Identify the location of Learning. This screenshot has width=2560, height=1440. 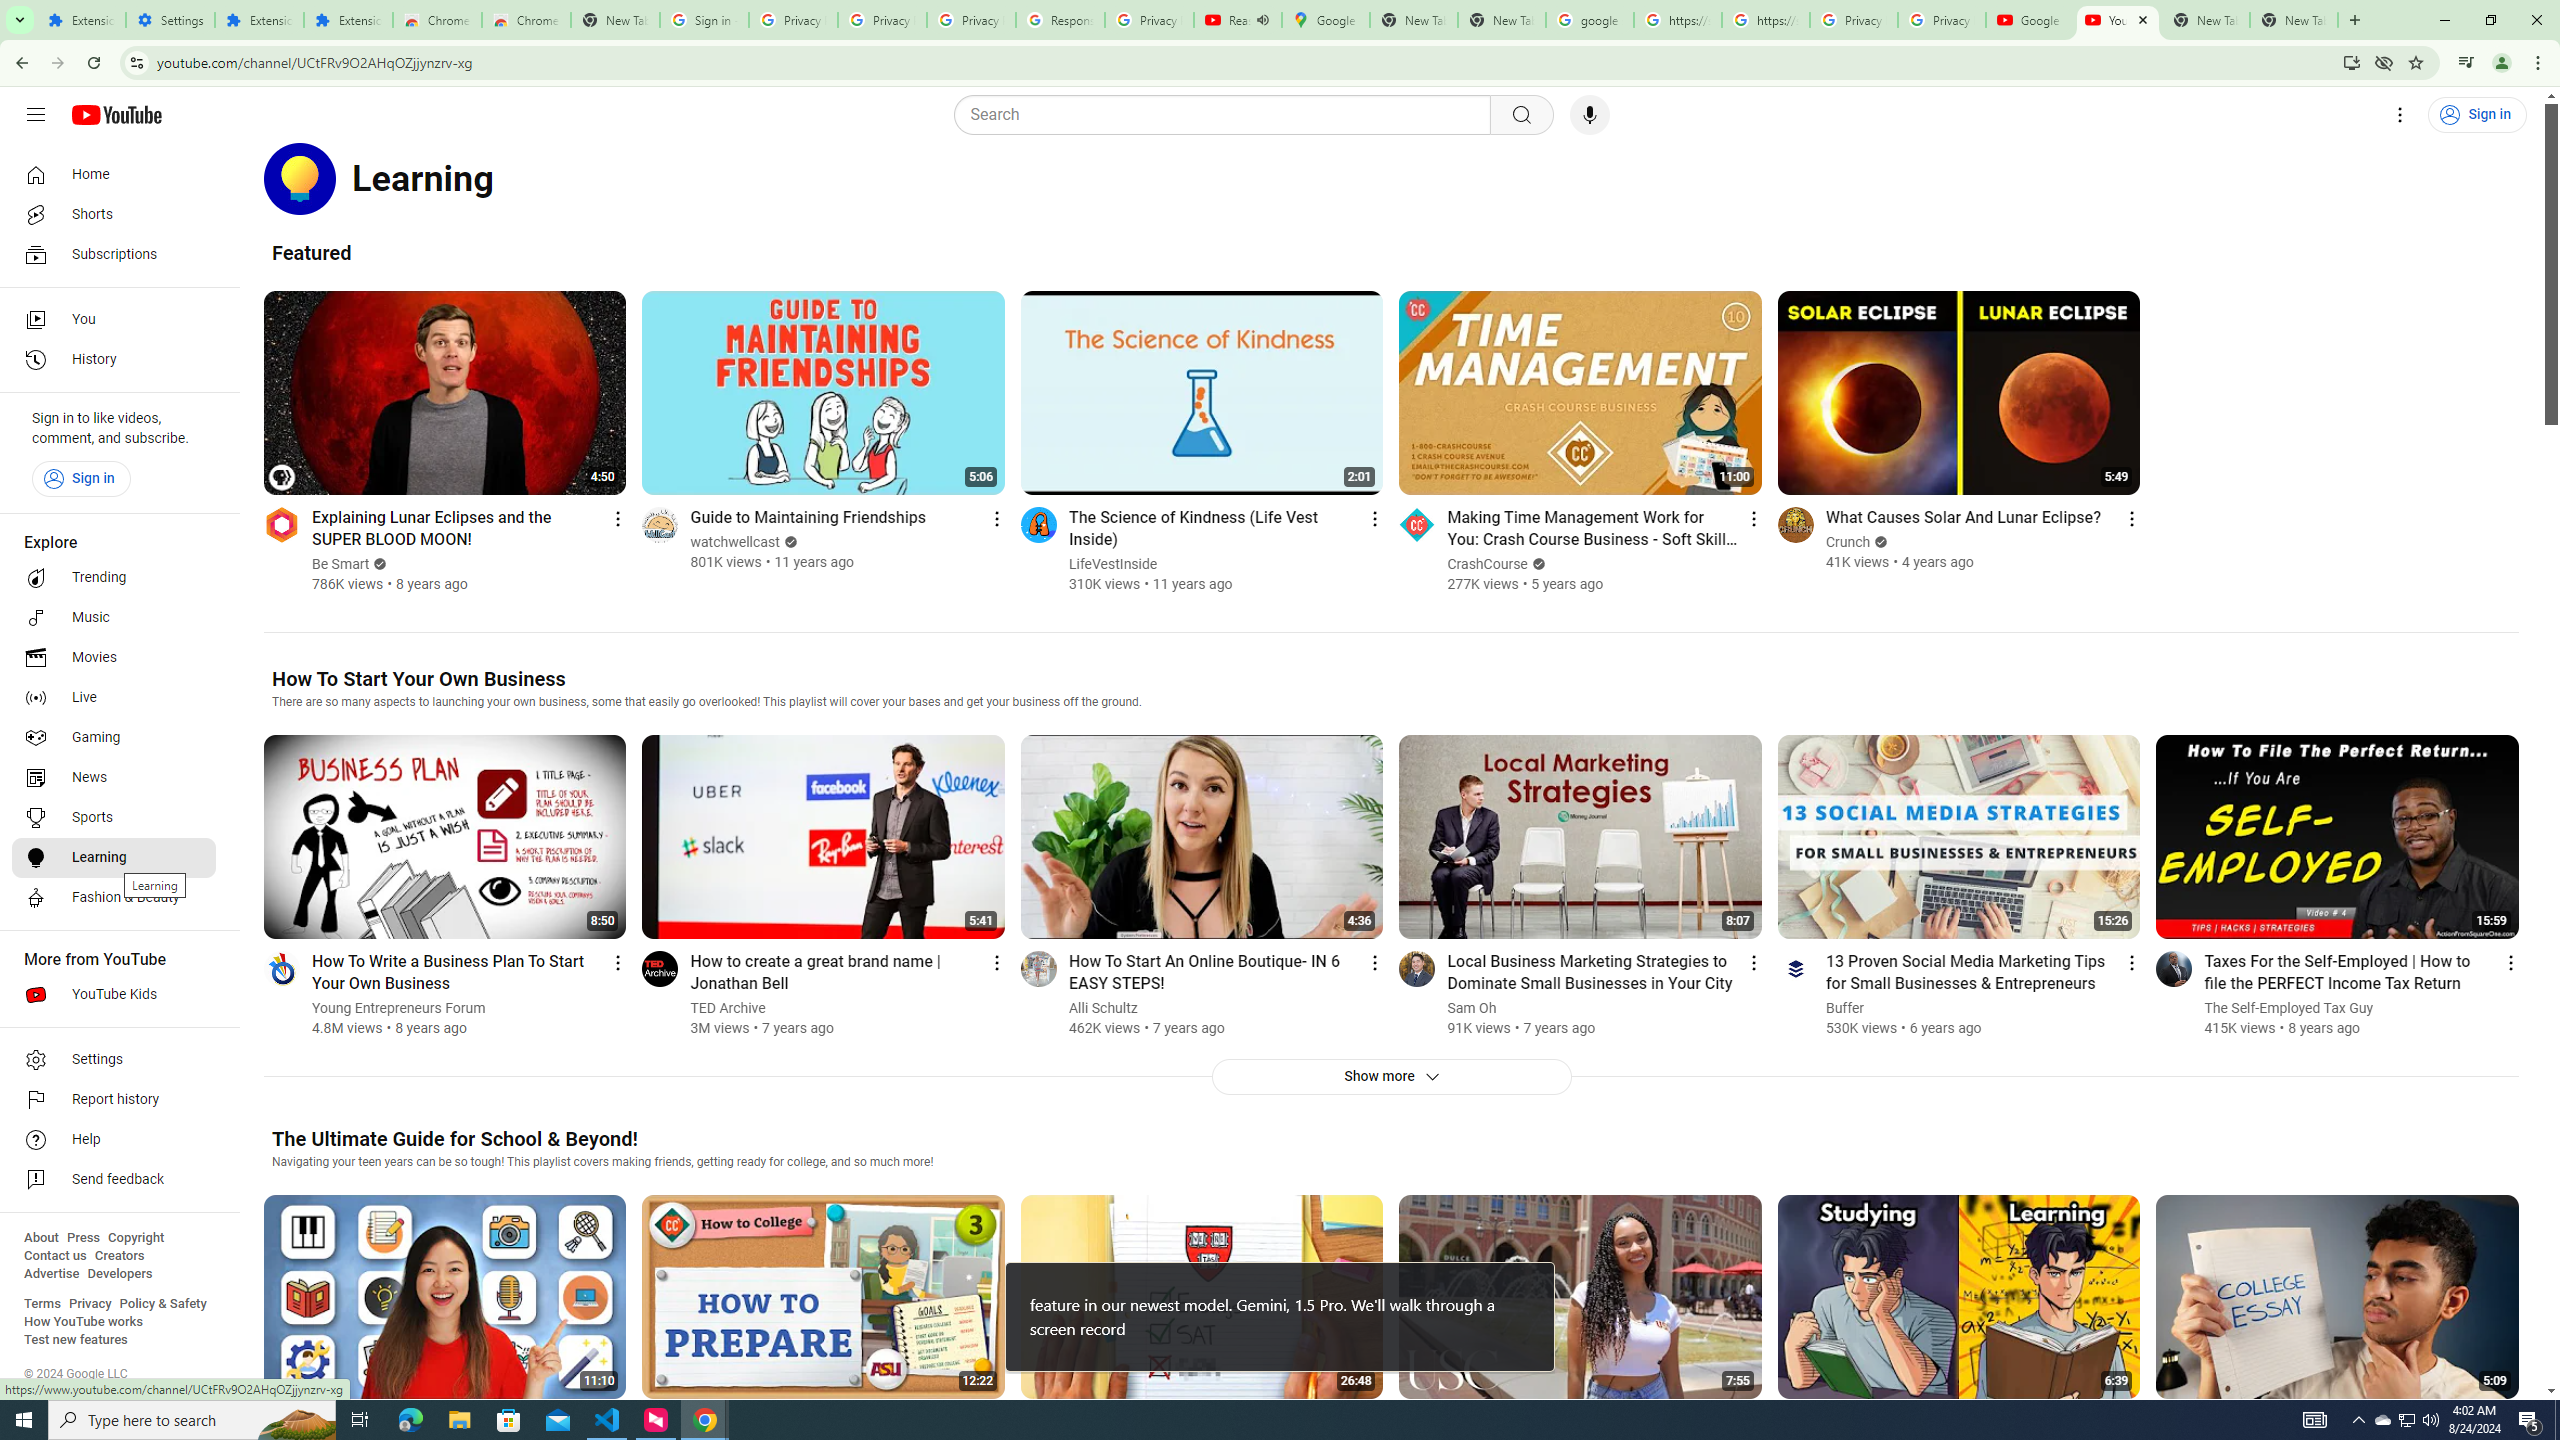
(114, 858).